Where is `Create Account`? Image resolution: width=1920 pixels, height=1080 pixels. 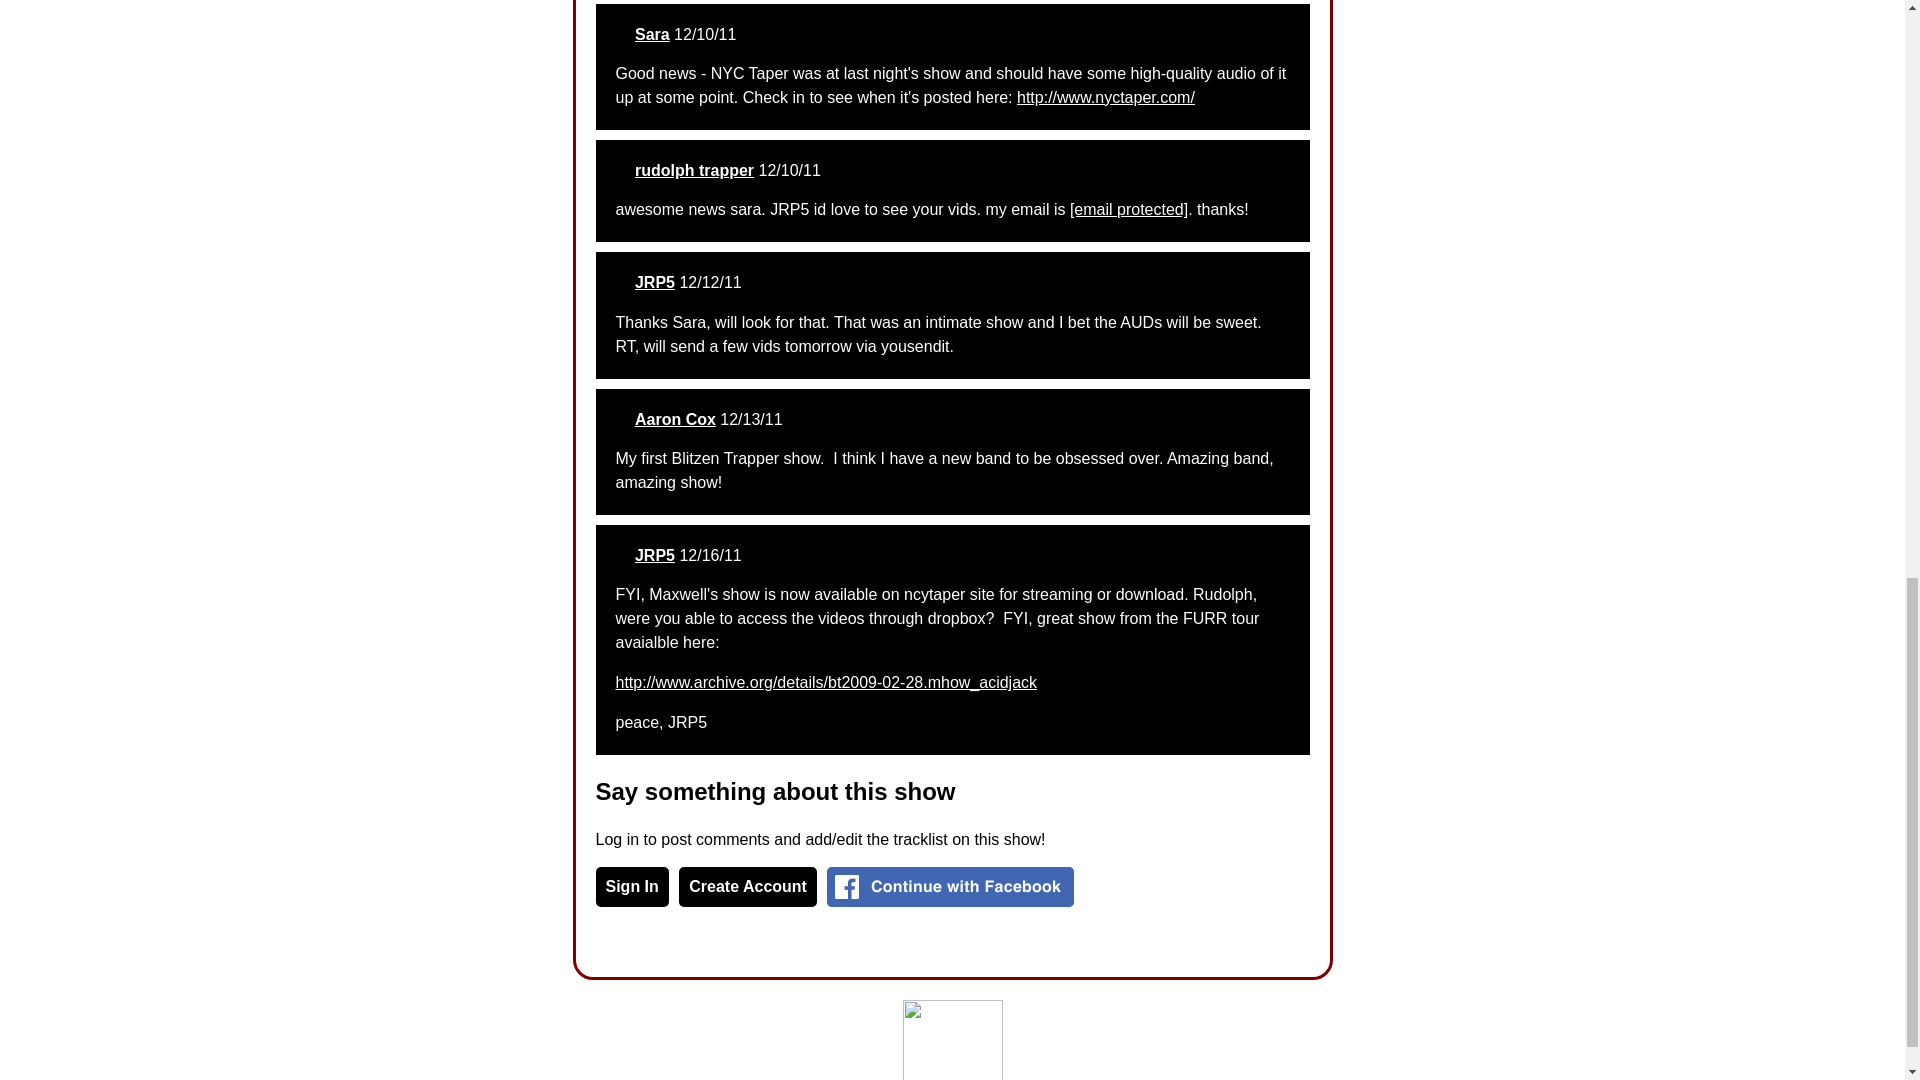
Create Account is located at coordinates (748, 887).